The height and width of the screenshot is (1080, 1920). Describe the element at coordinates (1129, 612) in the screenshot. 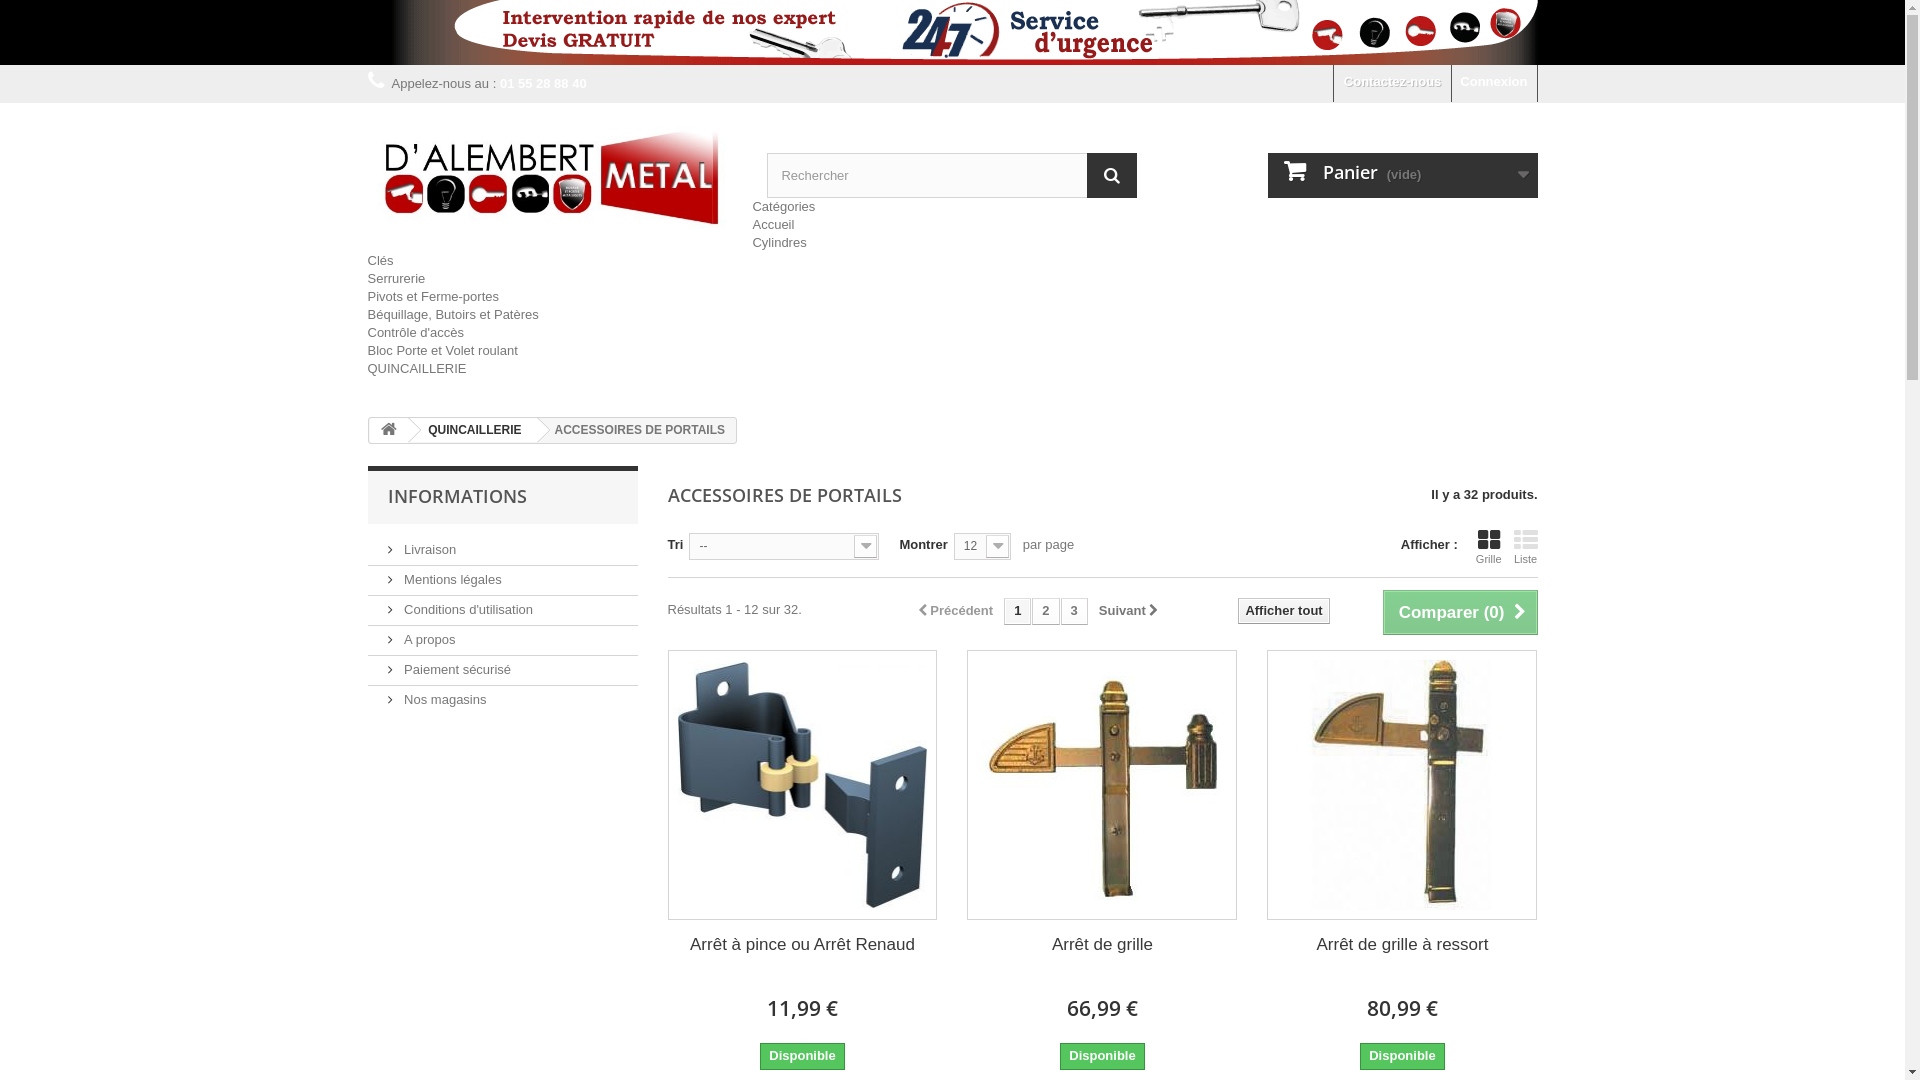

I see `Suivant` at that location.